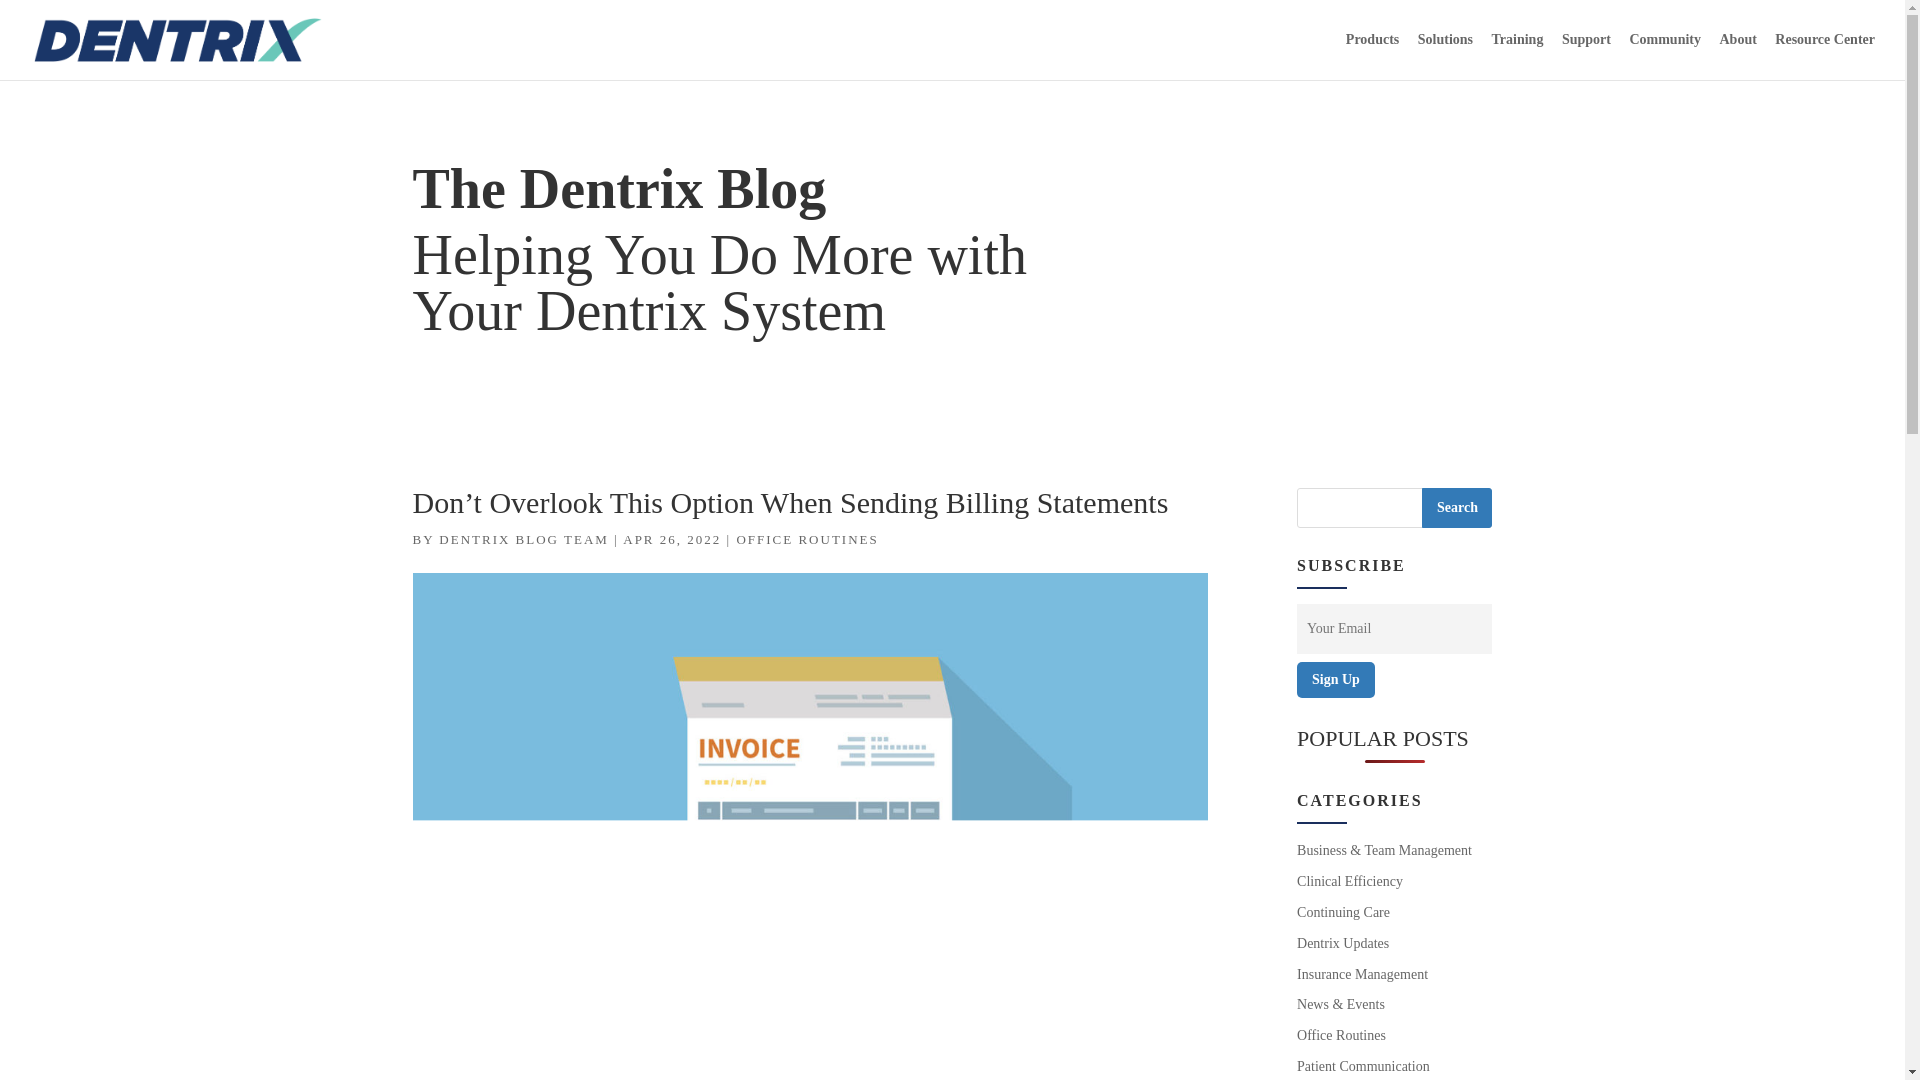 Image resolution: width=1920 pixels, height=1080 pixels. I want to click on Community, so click(1664, 56).